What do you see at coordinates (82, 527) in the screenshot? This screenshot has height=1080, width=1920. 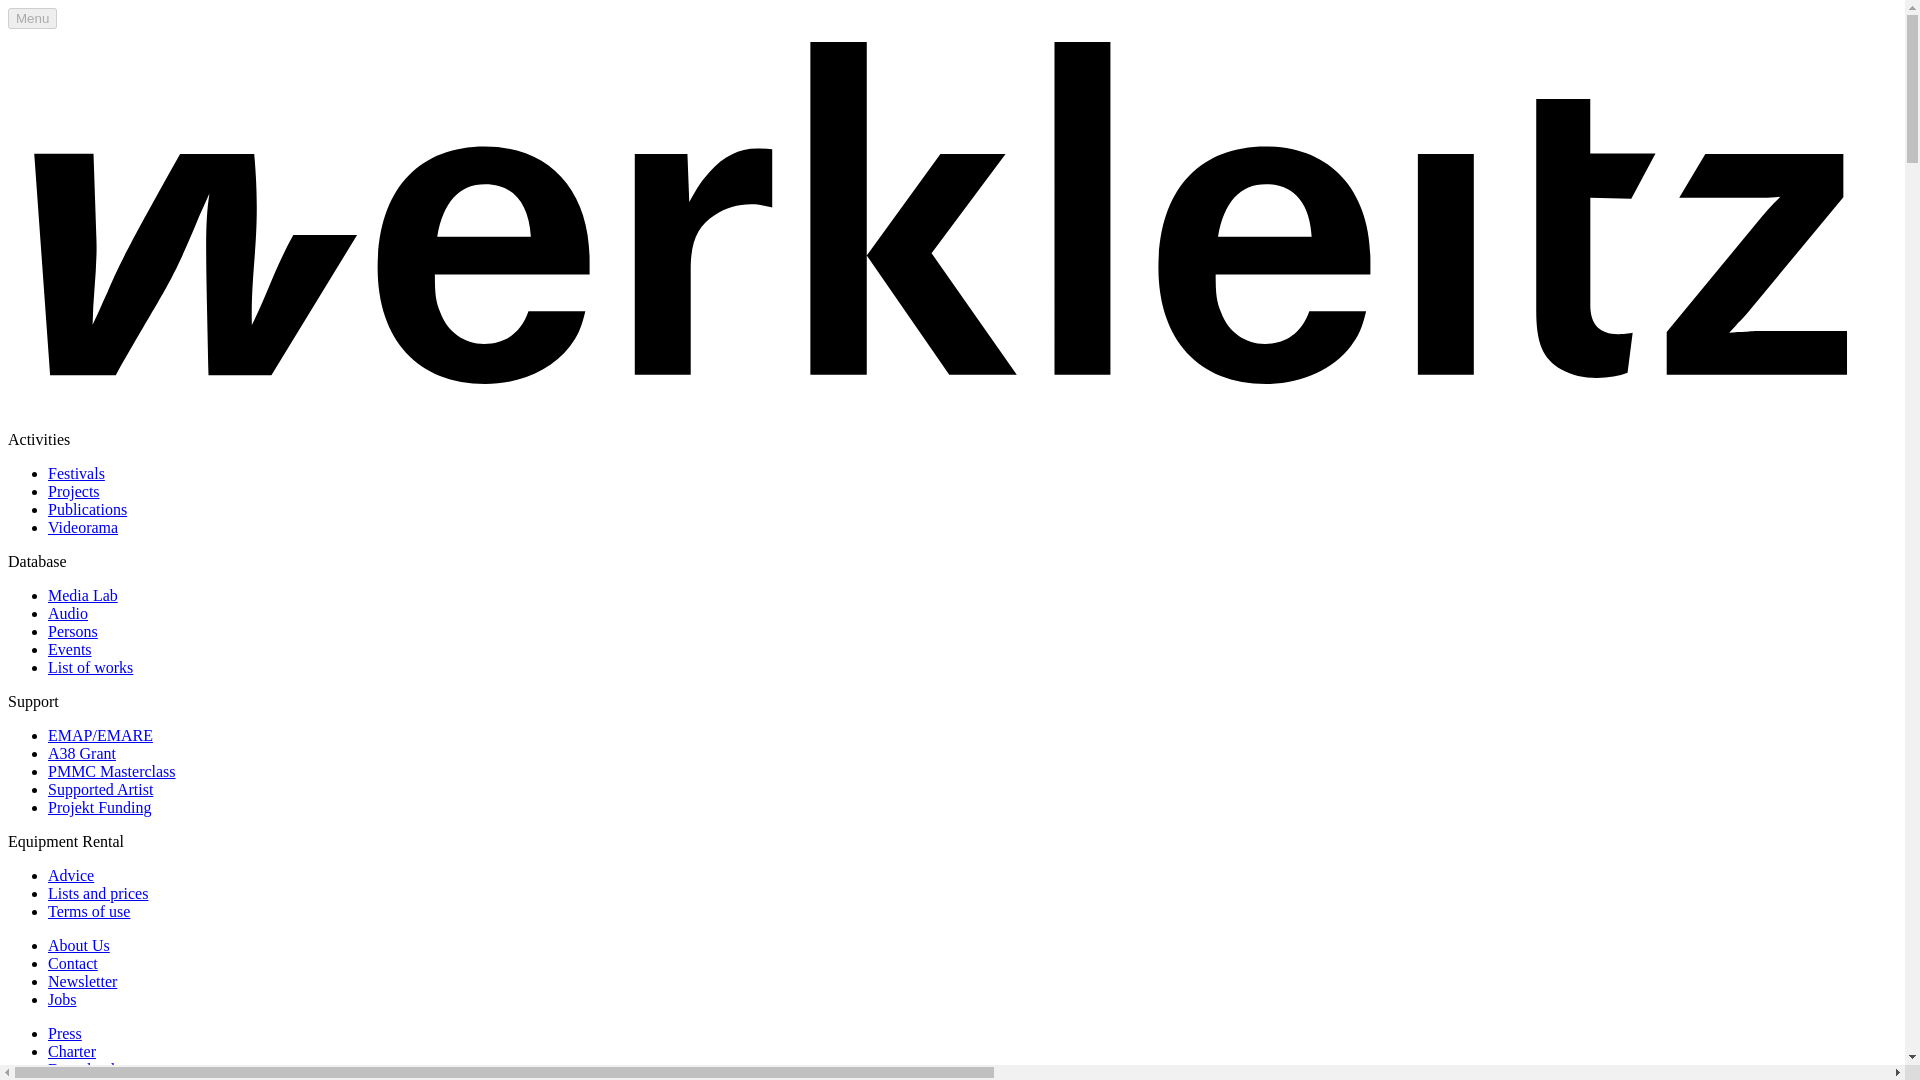 I see `Videorama` at bounding box center [82, 527].